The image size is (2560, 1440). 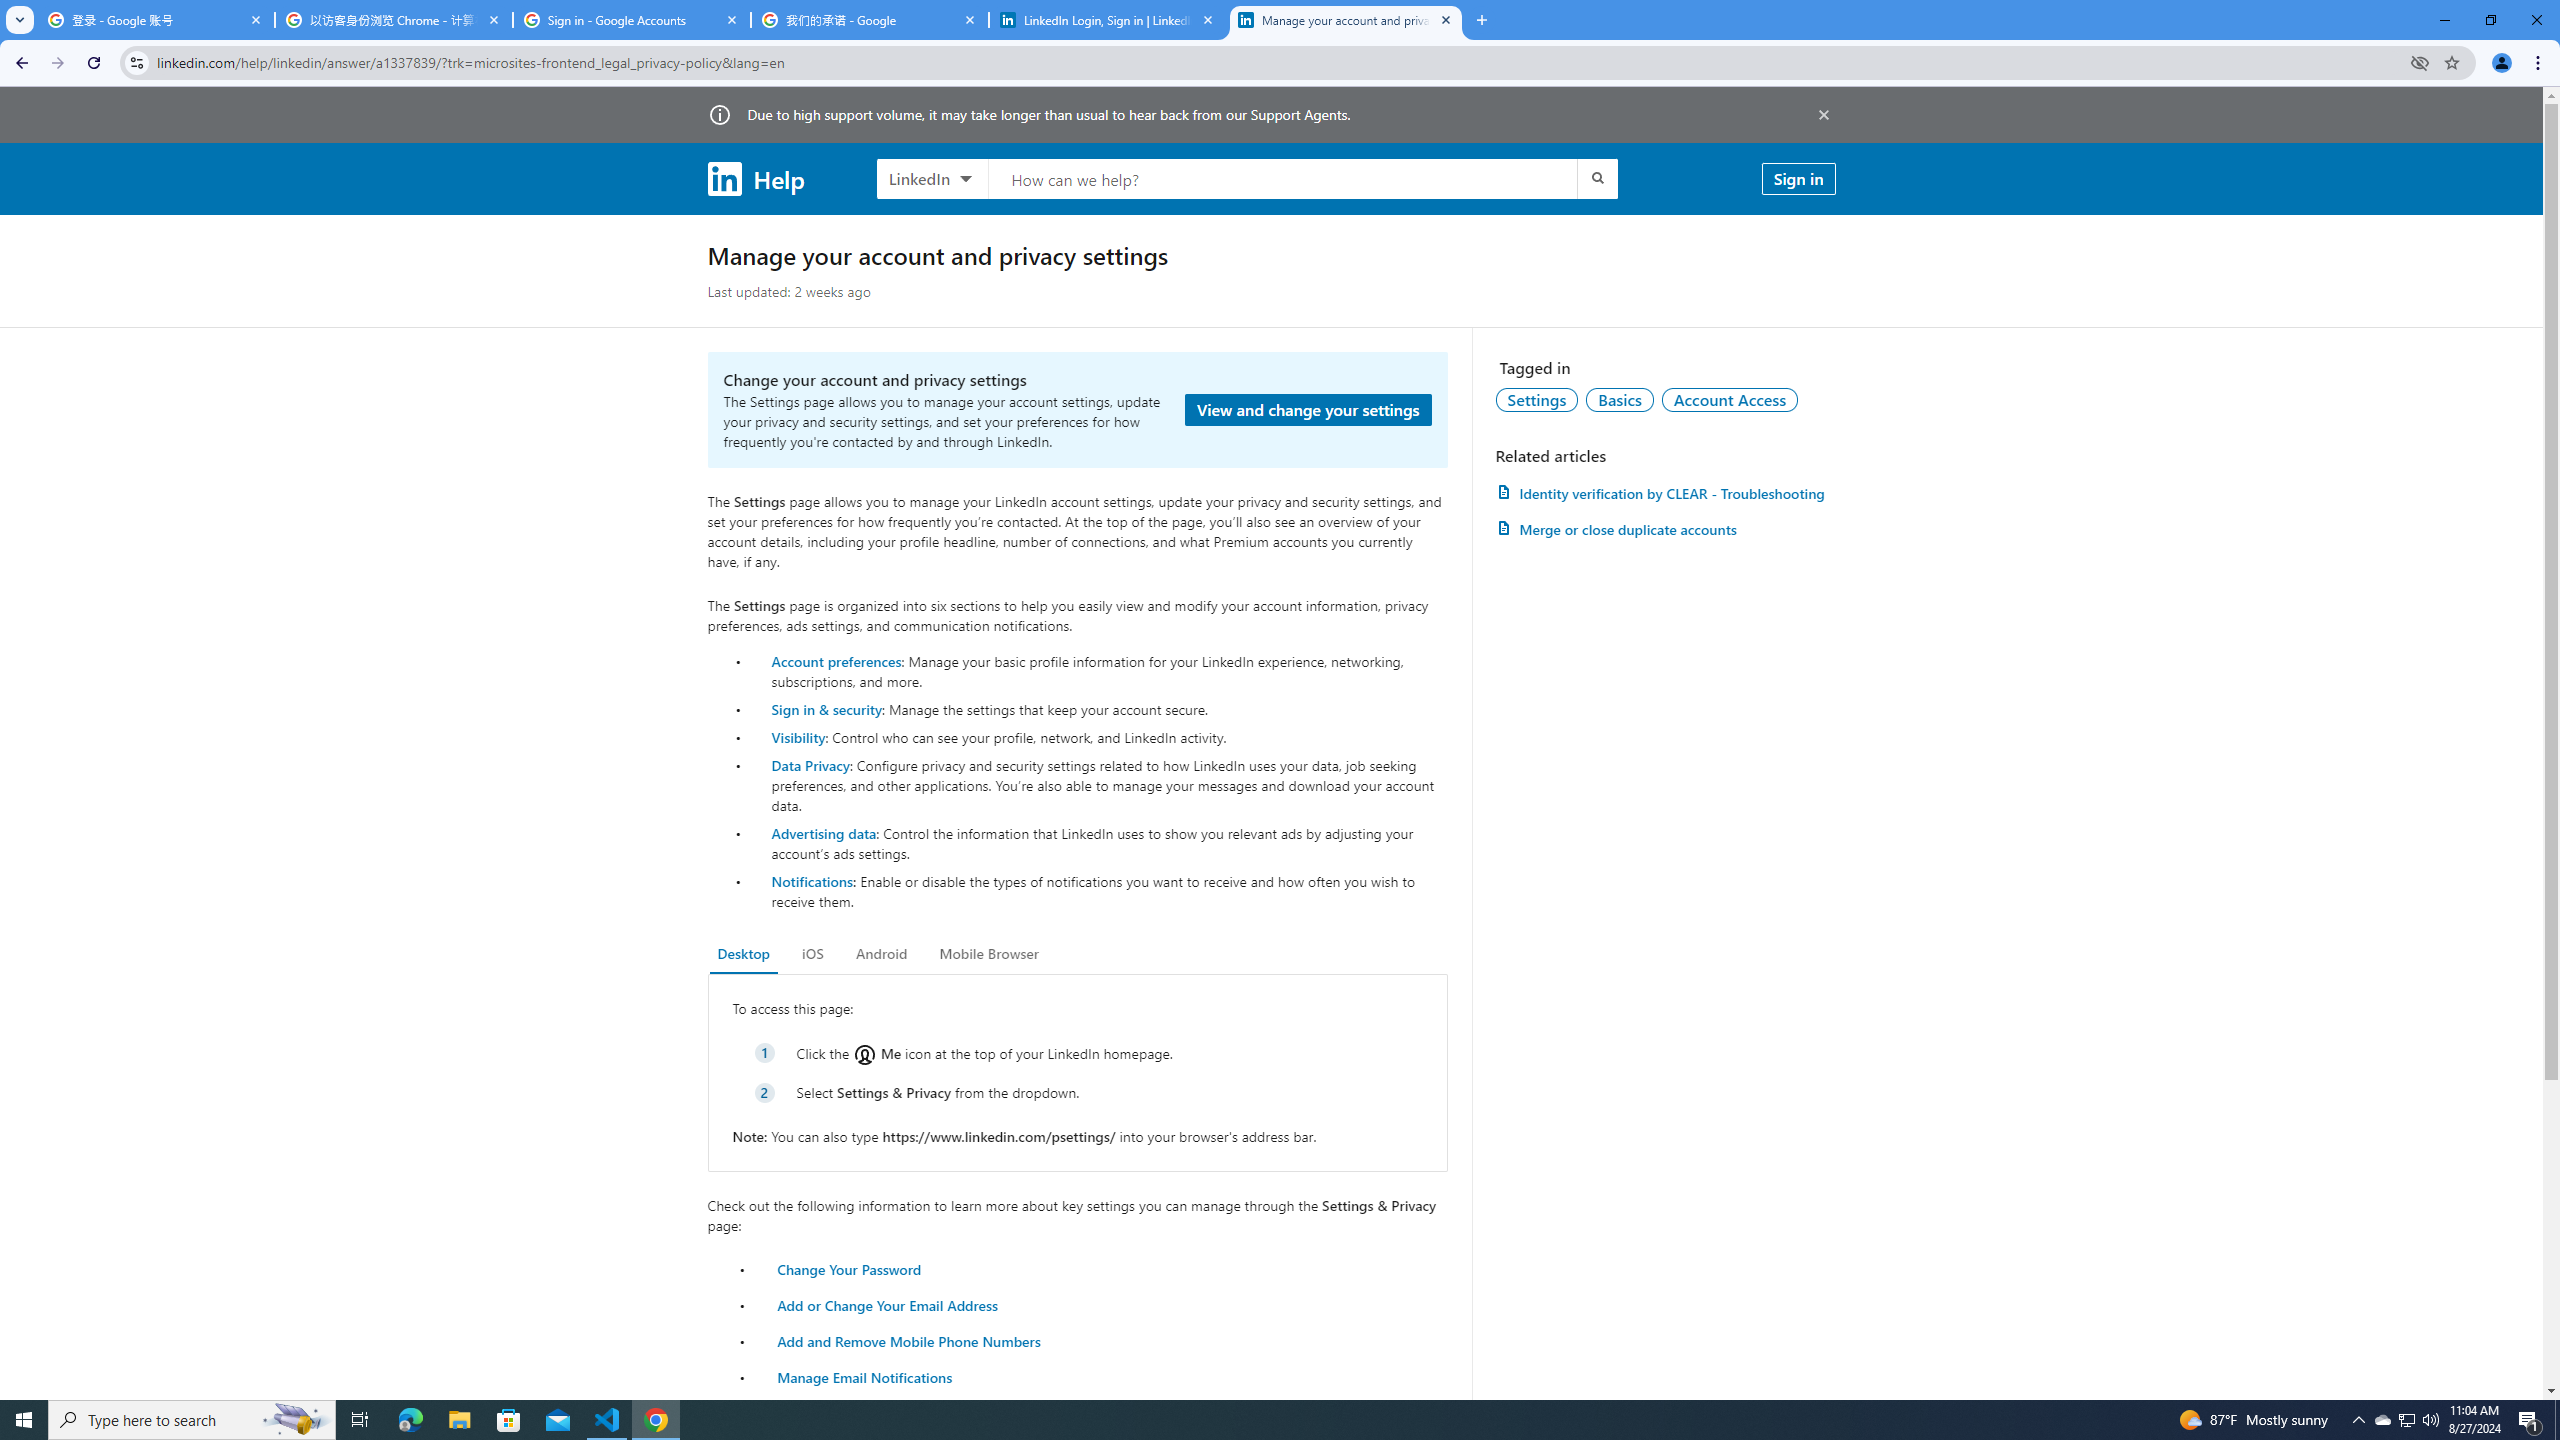 I want to click on Advertising data, so click(x=824, y=832).